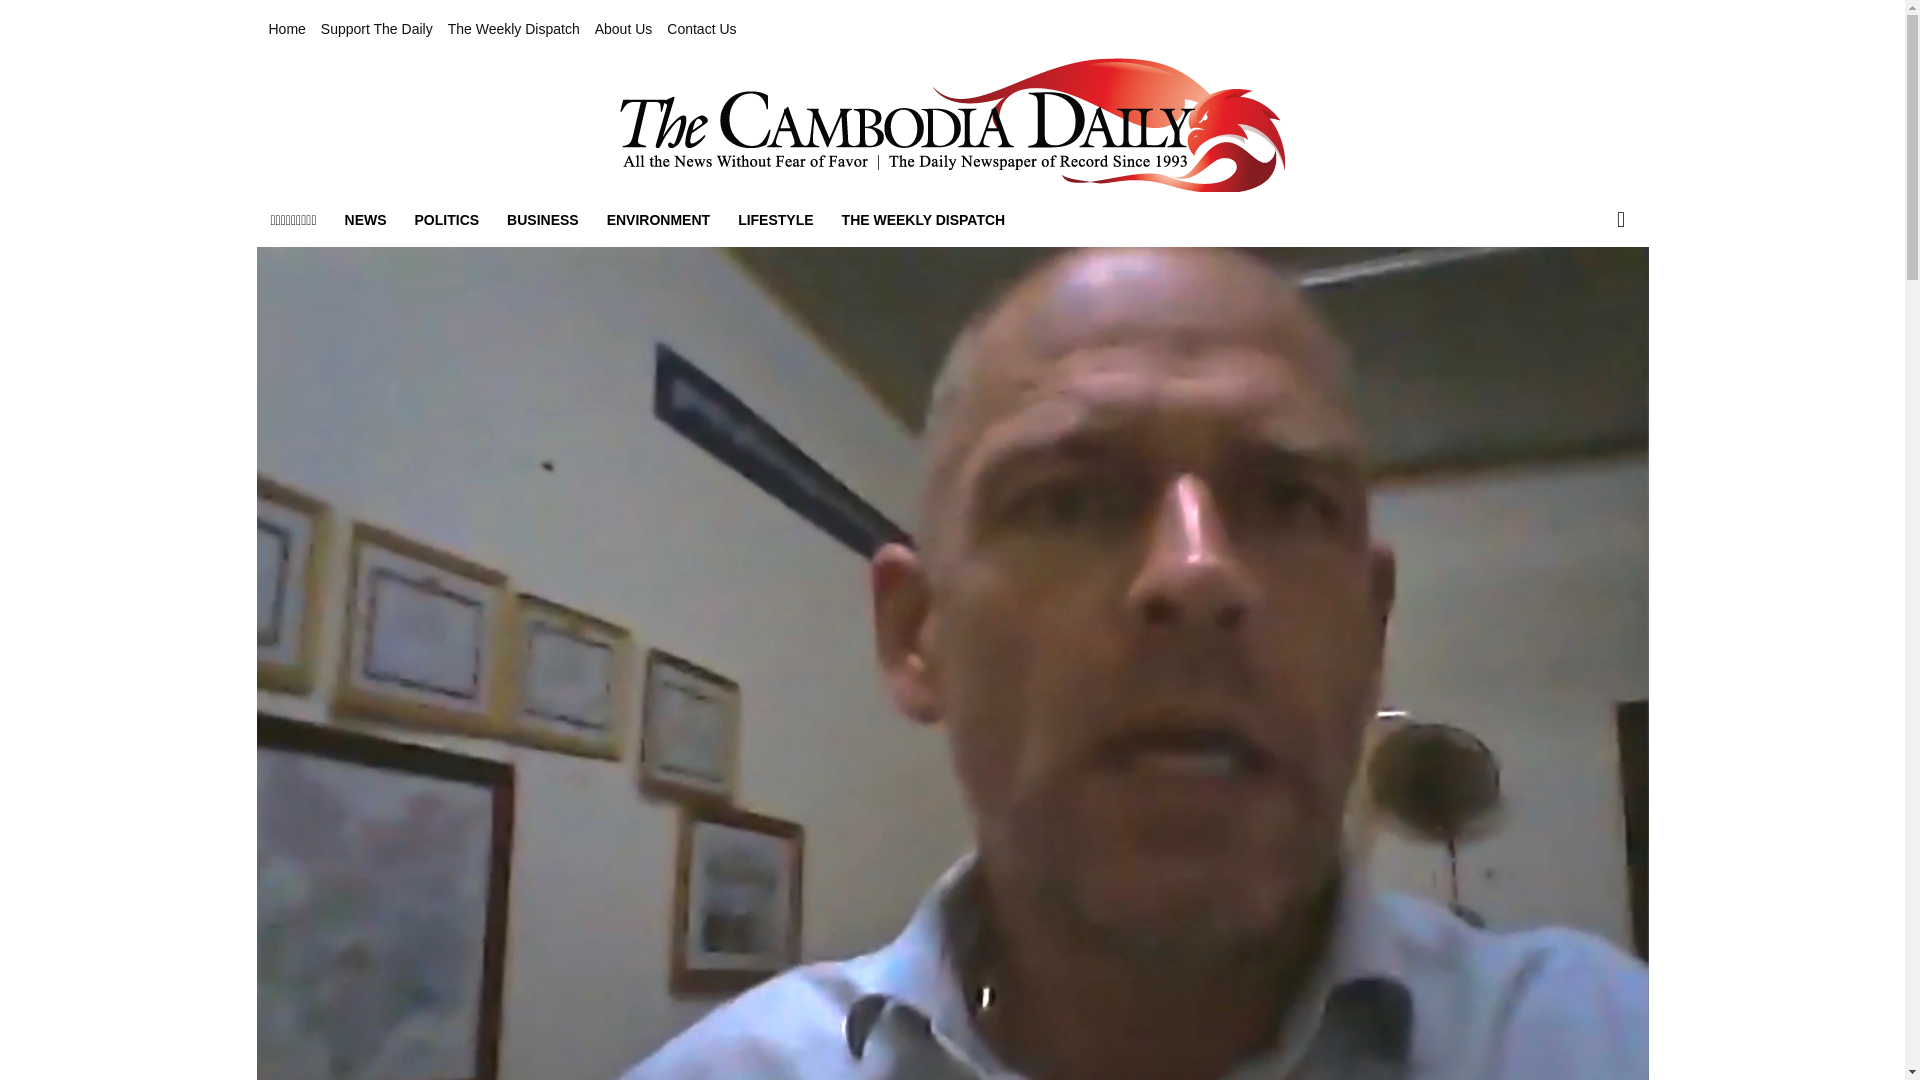  What do you see at coordinates (447, 220) in the screenshot?
I see `POLITICS` at bounding box center [447, 220].